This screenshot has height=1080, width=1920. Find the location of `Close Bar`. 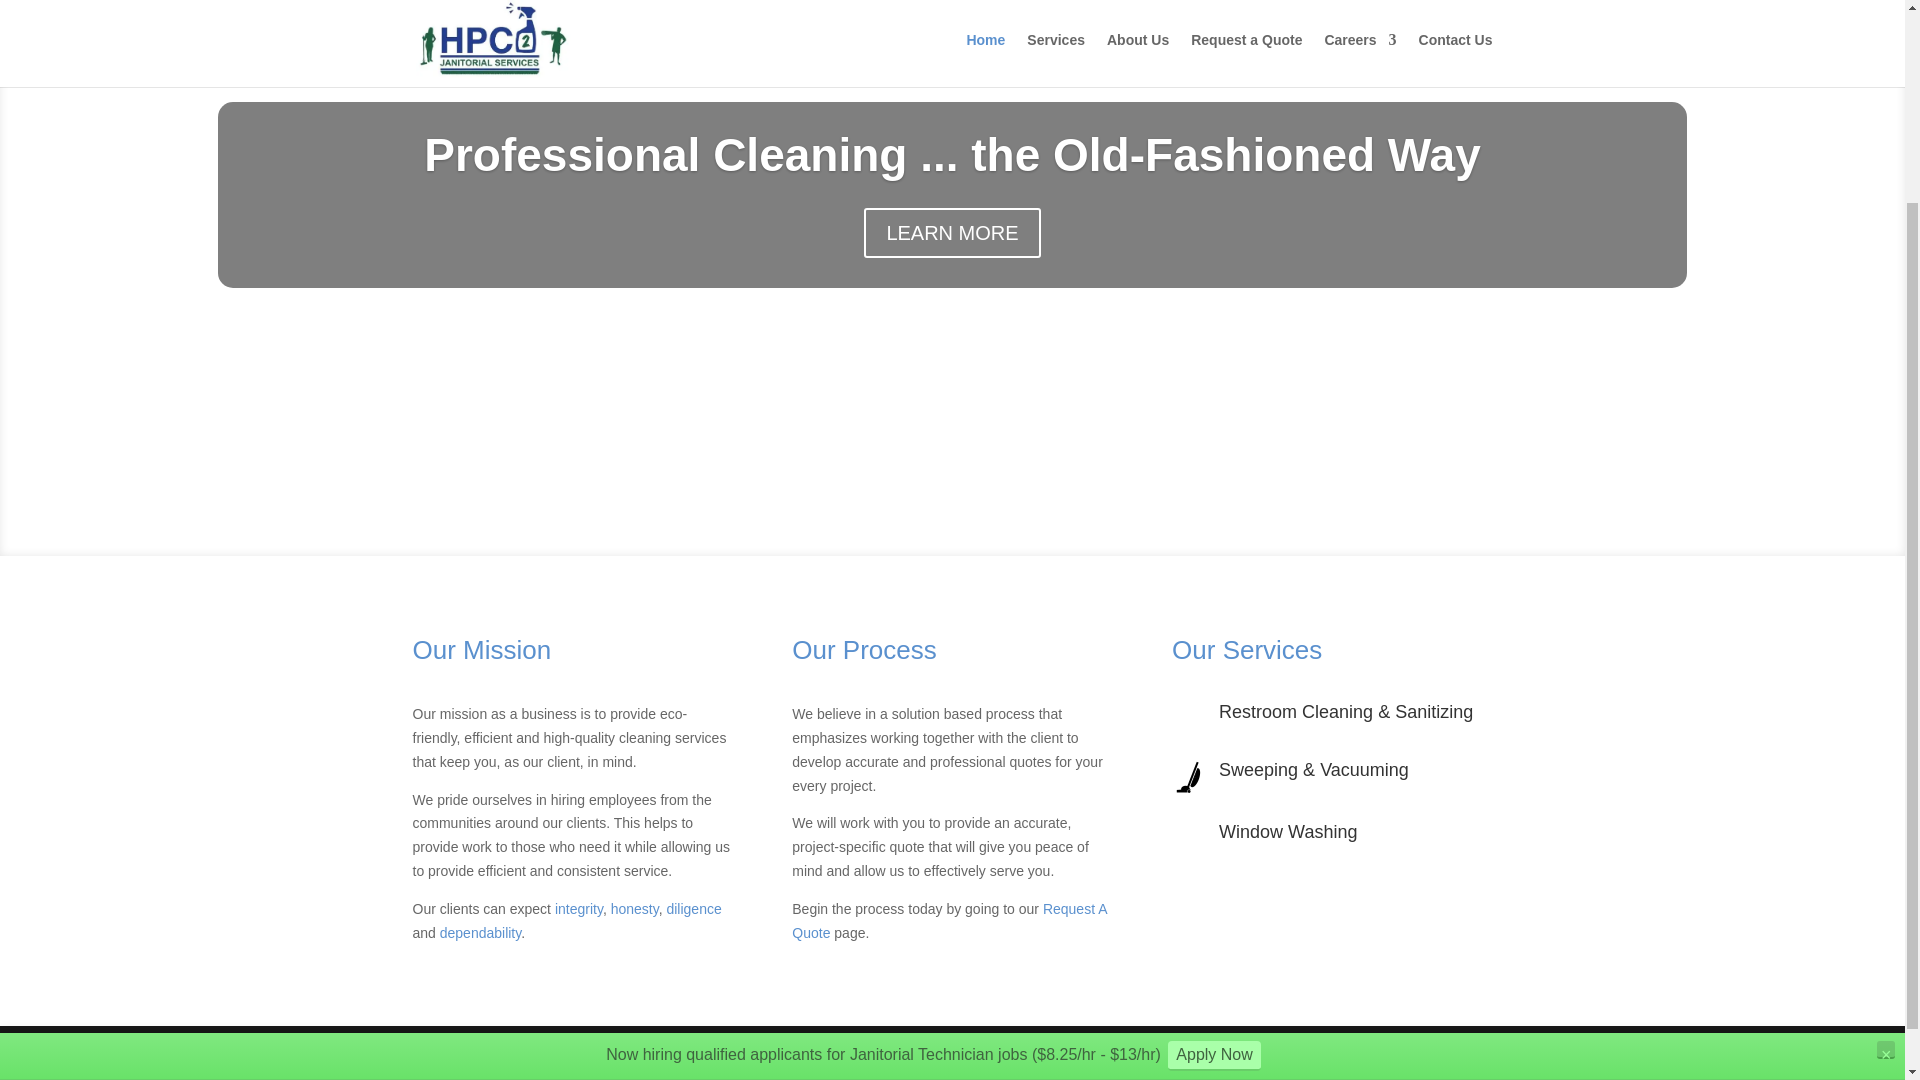

Close Bar is located at coordinates (1886, 804).